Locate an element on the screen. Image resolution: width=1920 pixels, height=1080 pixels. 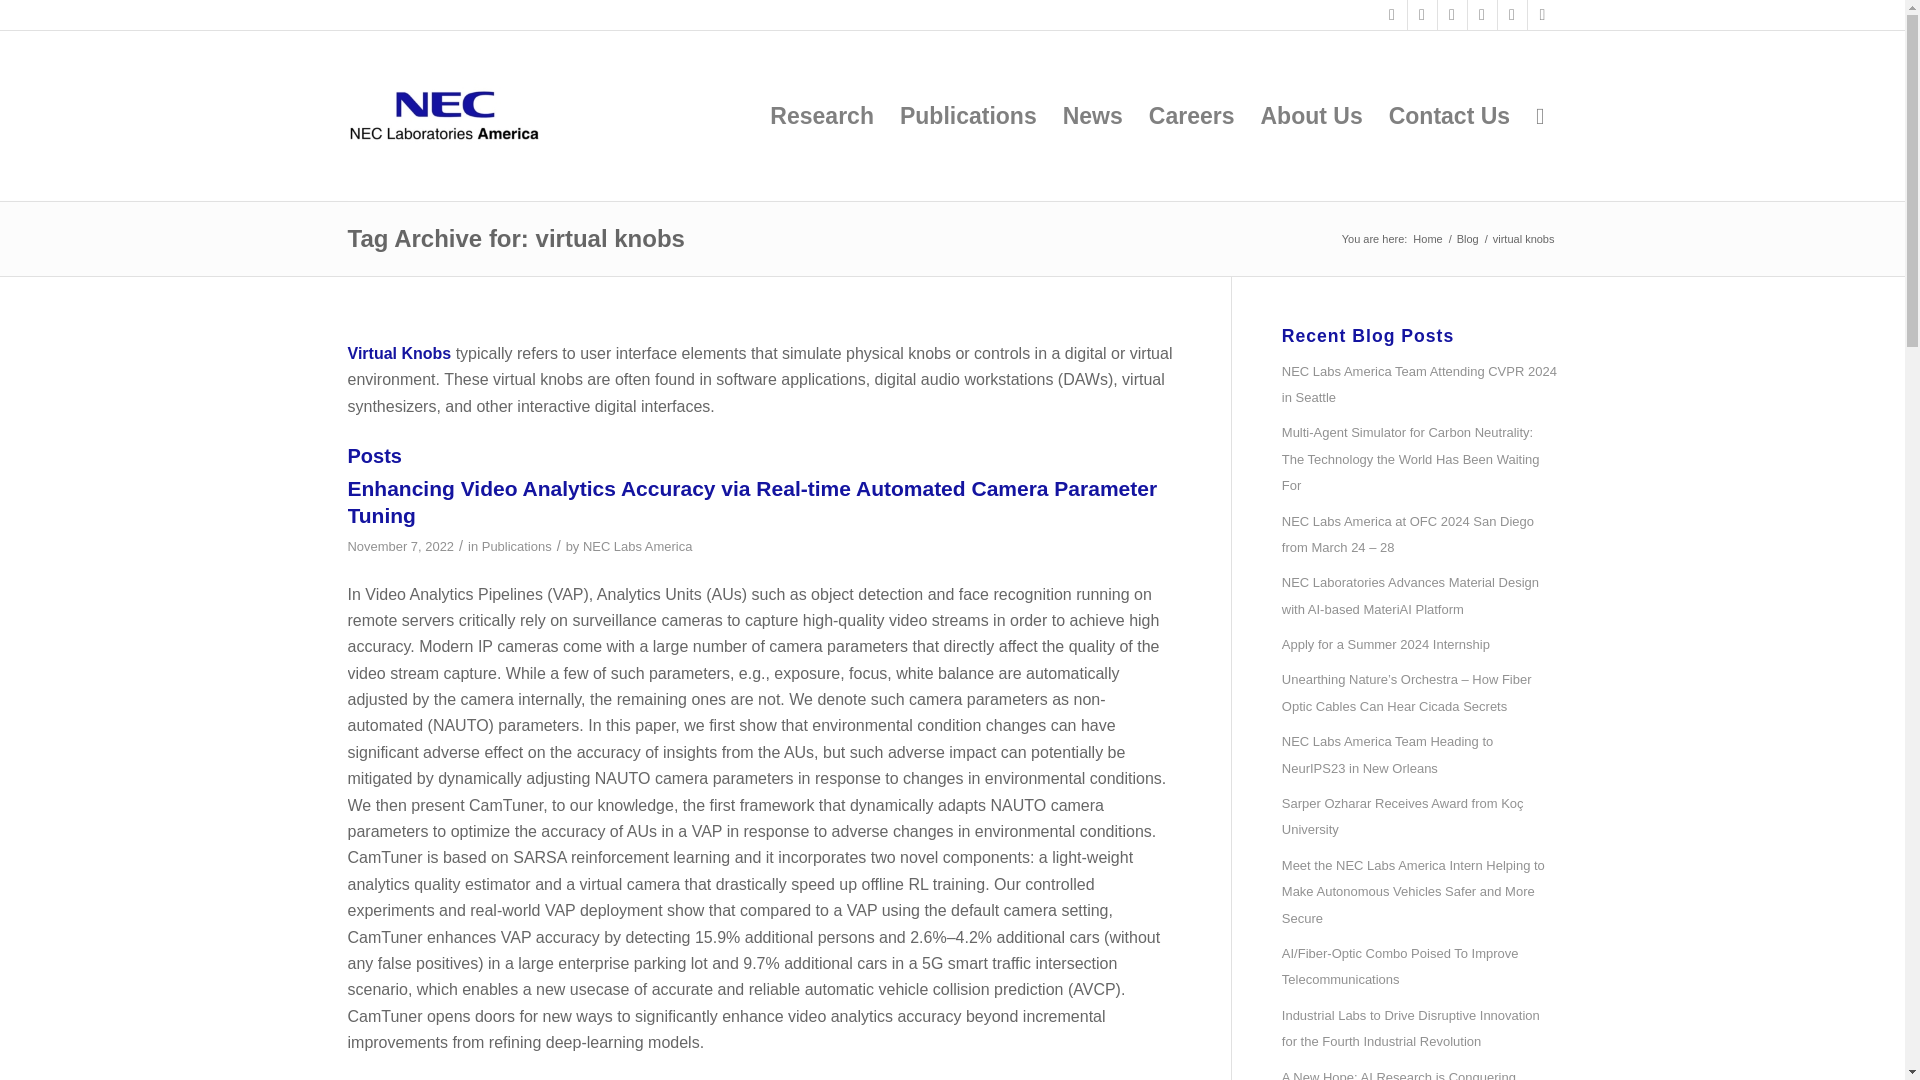
Publications is located at coordinates (516, 546).